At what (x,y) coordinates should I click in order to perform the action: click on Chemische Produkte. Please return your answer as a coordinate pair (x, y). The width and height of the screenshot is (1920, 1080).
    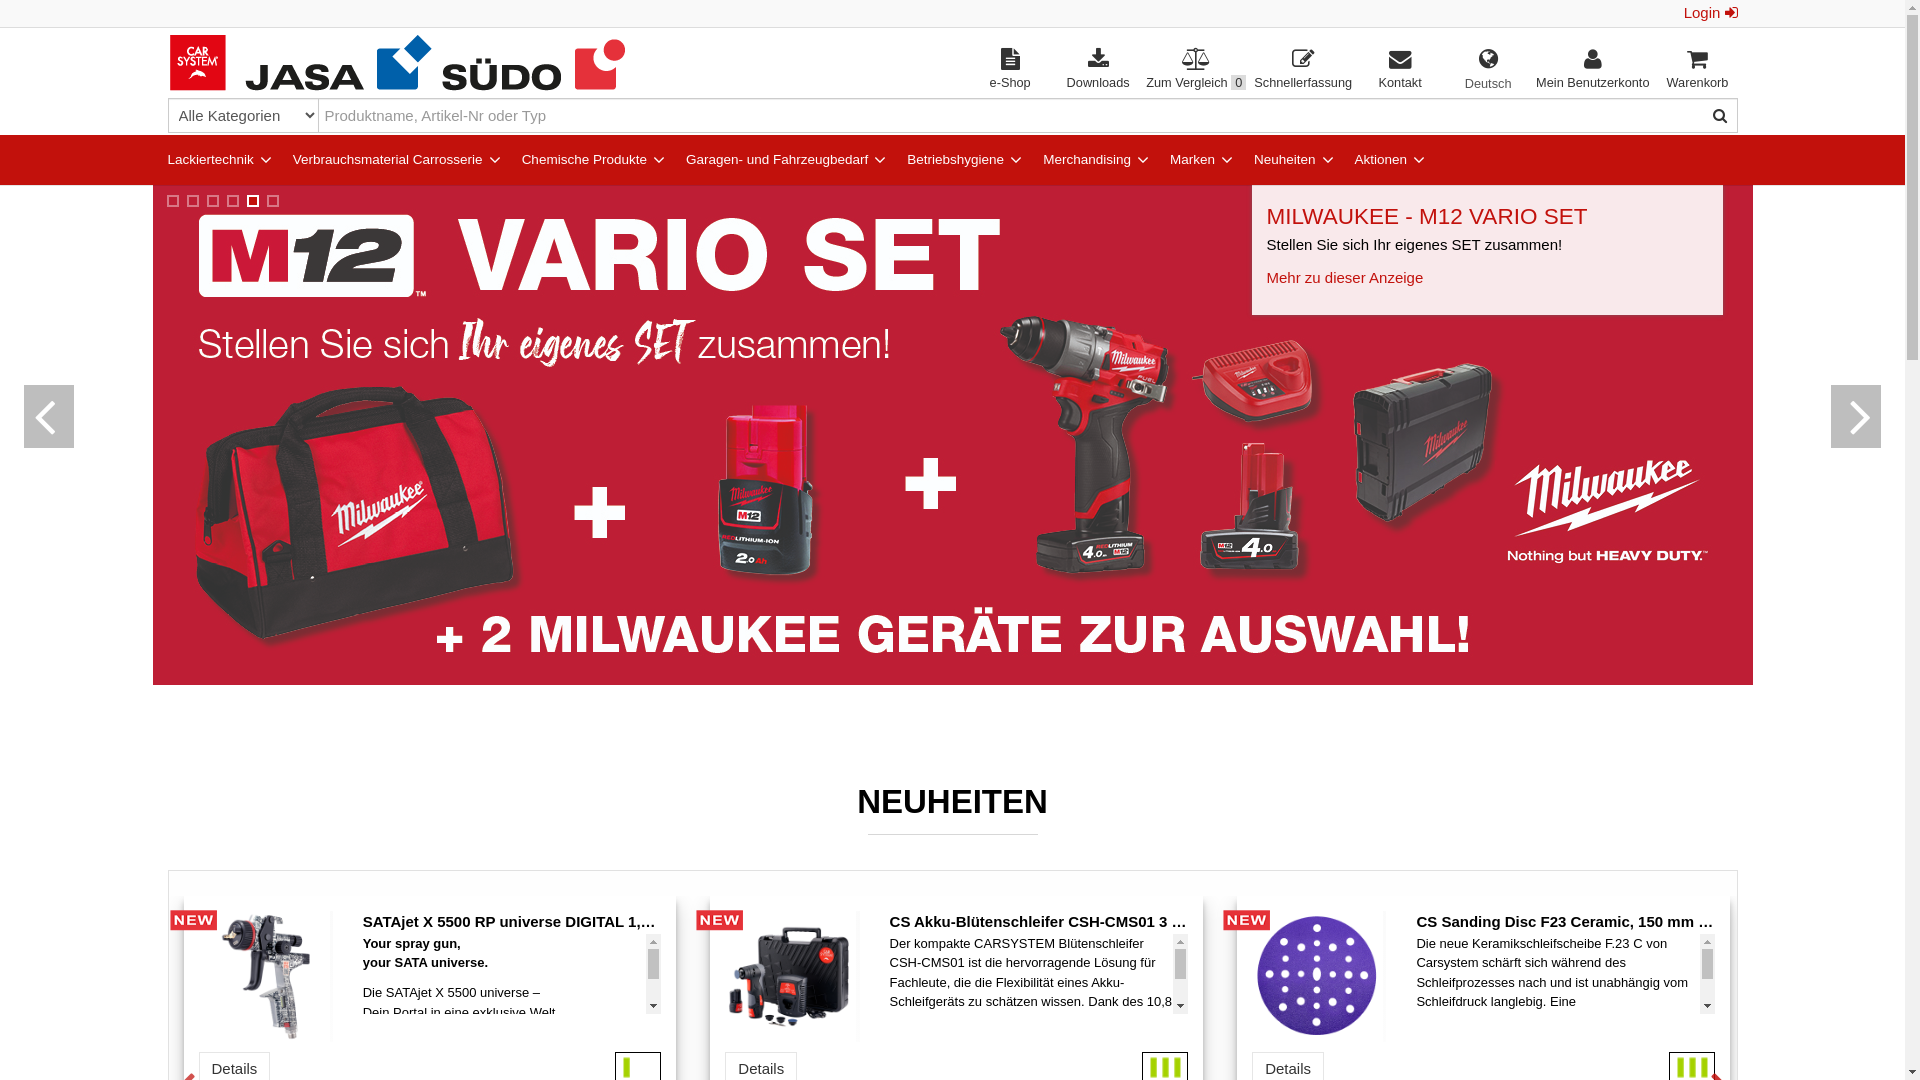
    Looking at the image, I should click on (576, 159).